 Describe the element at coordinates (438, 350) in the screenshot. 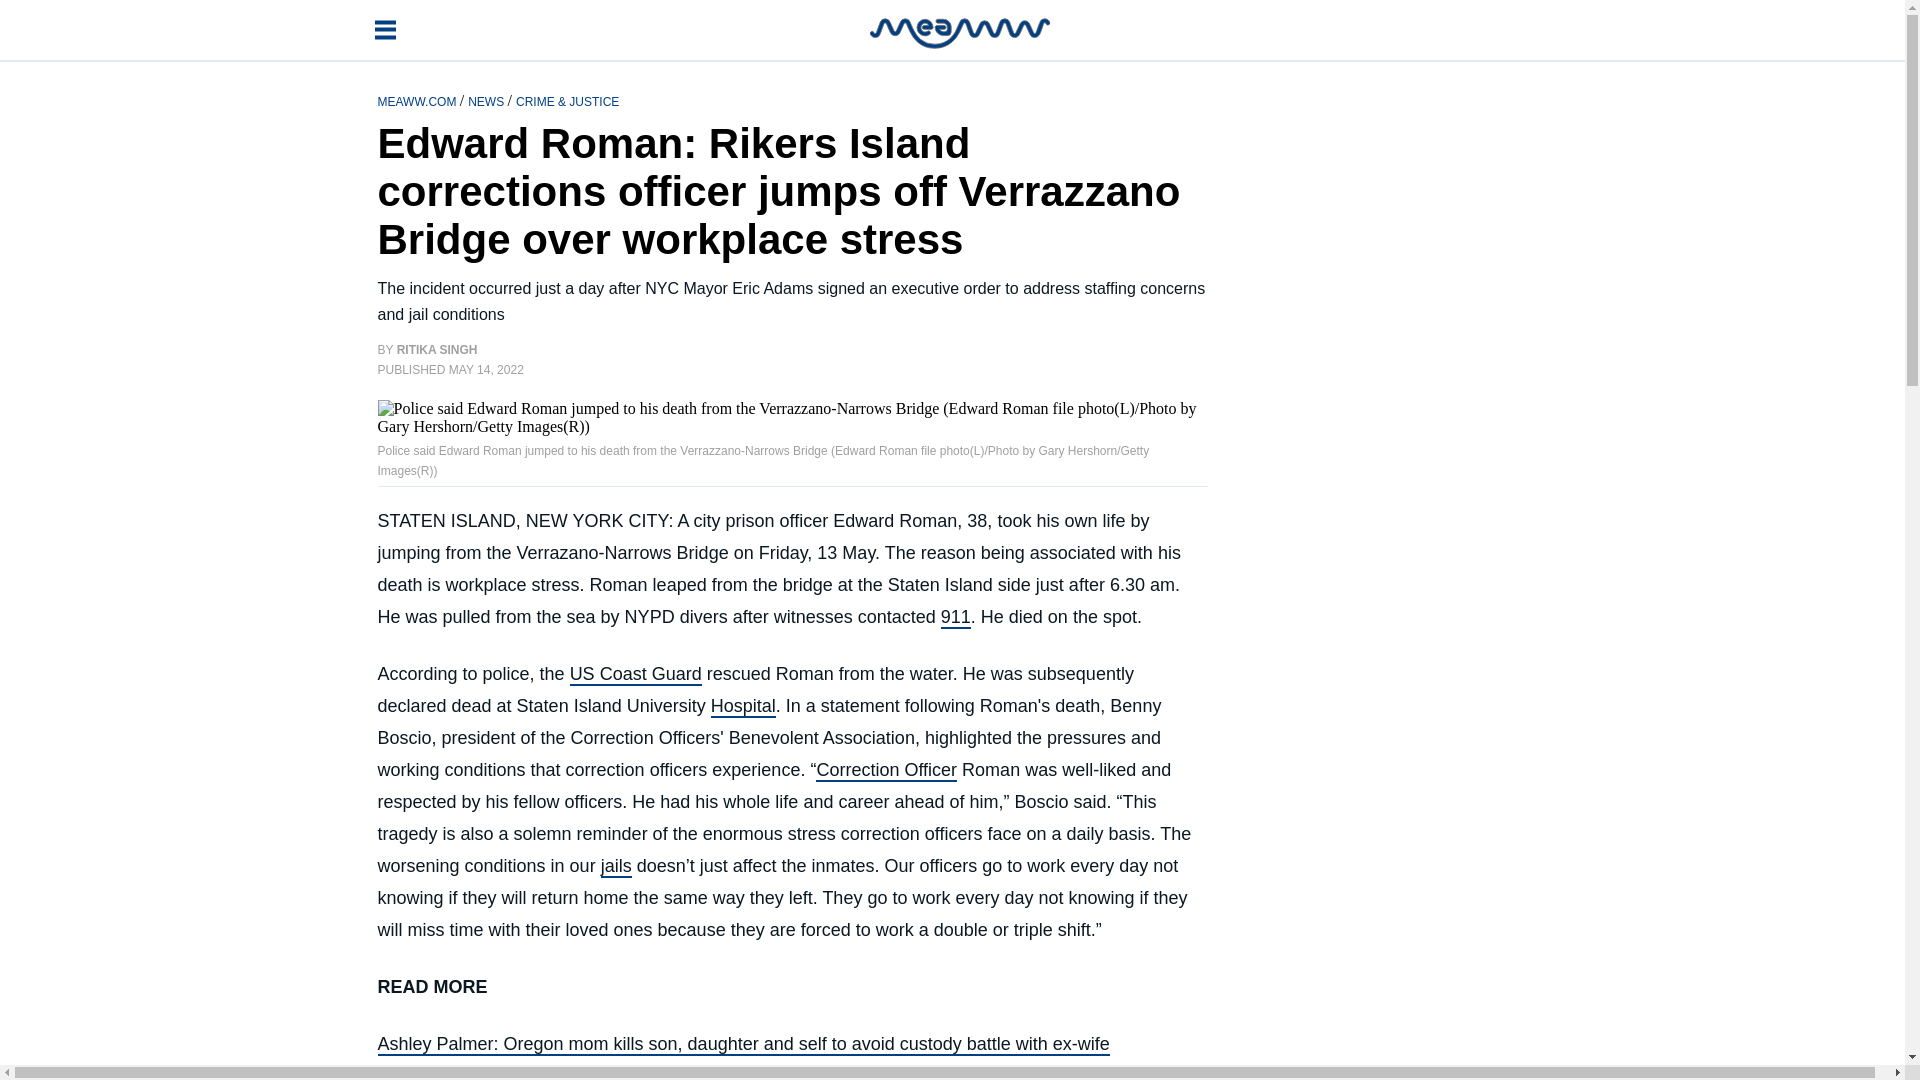

I see `RITIKA SINGH` at that location.